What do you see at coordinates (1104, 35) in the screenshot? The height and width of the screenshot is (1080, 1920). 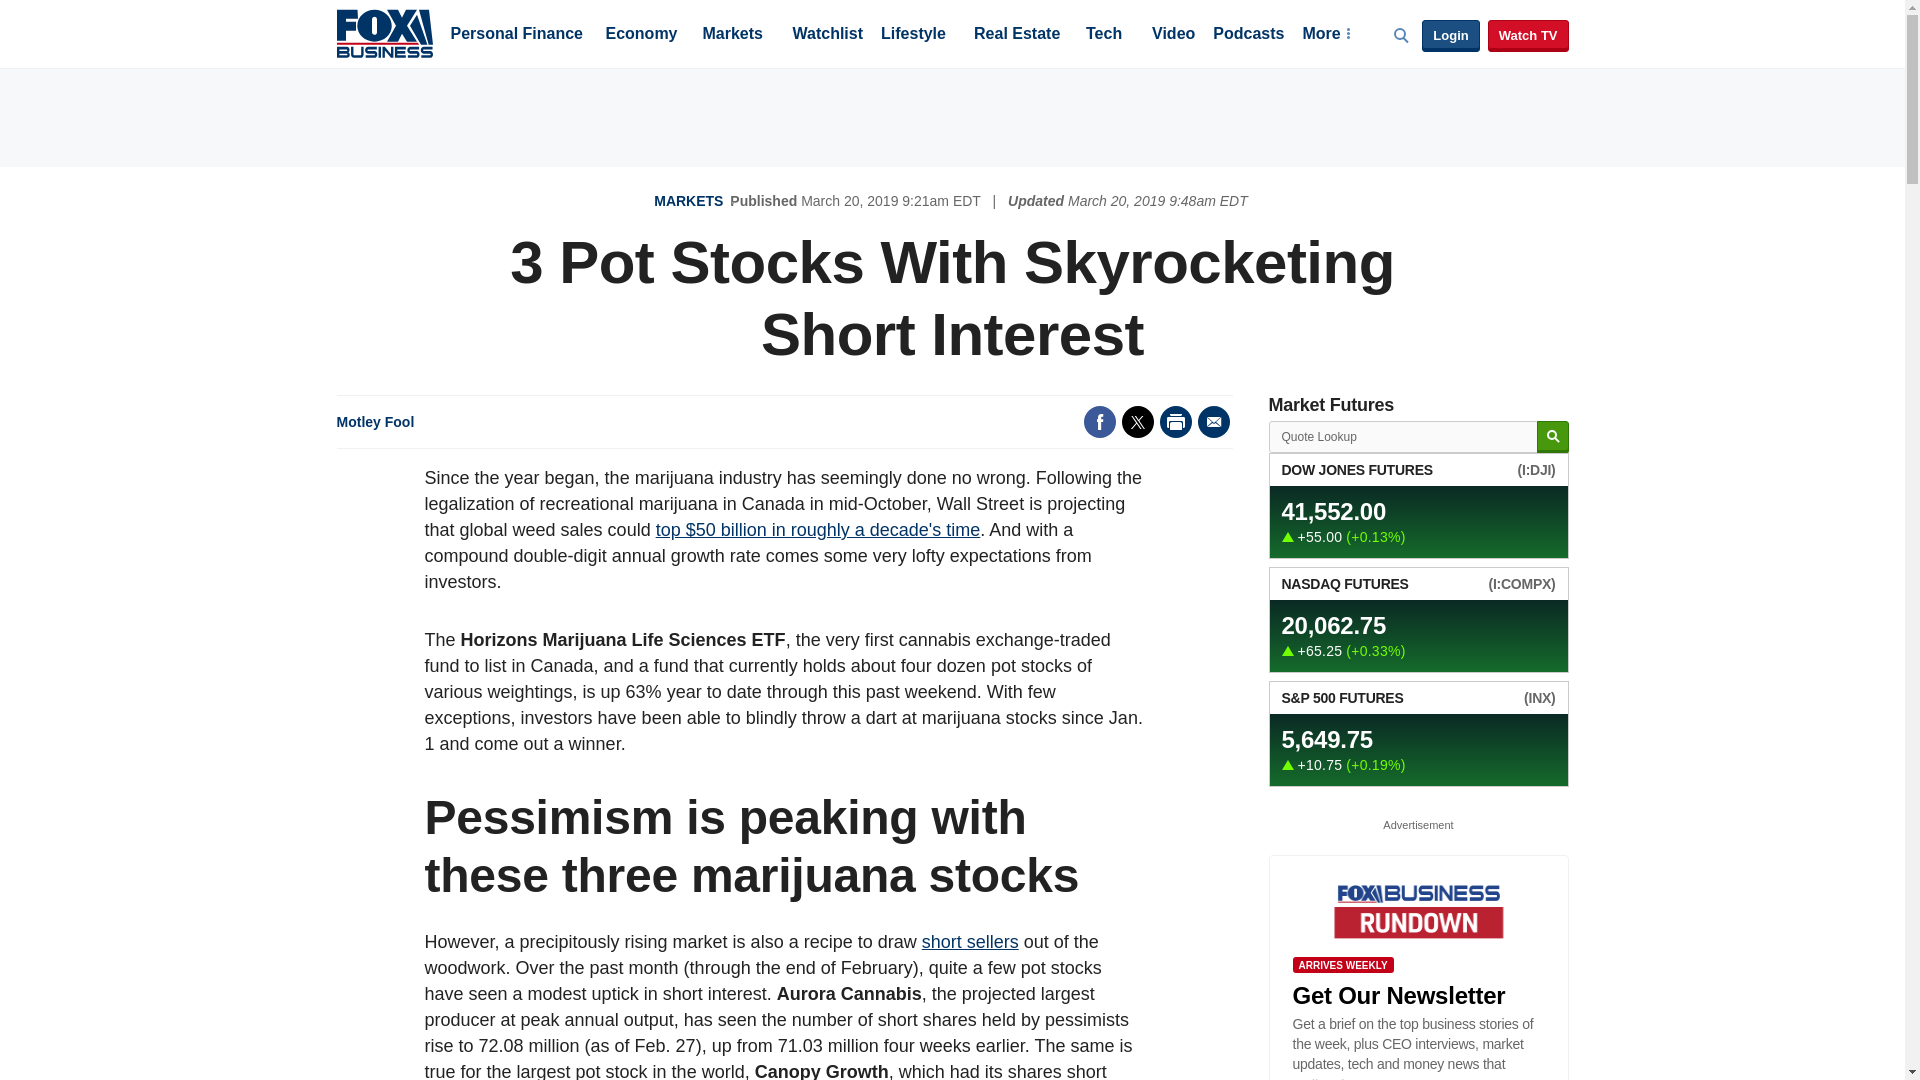 I see `Tech` at bounding box center [1104, 35].